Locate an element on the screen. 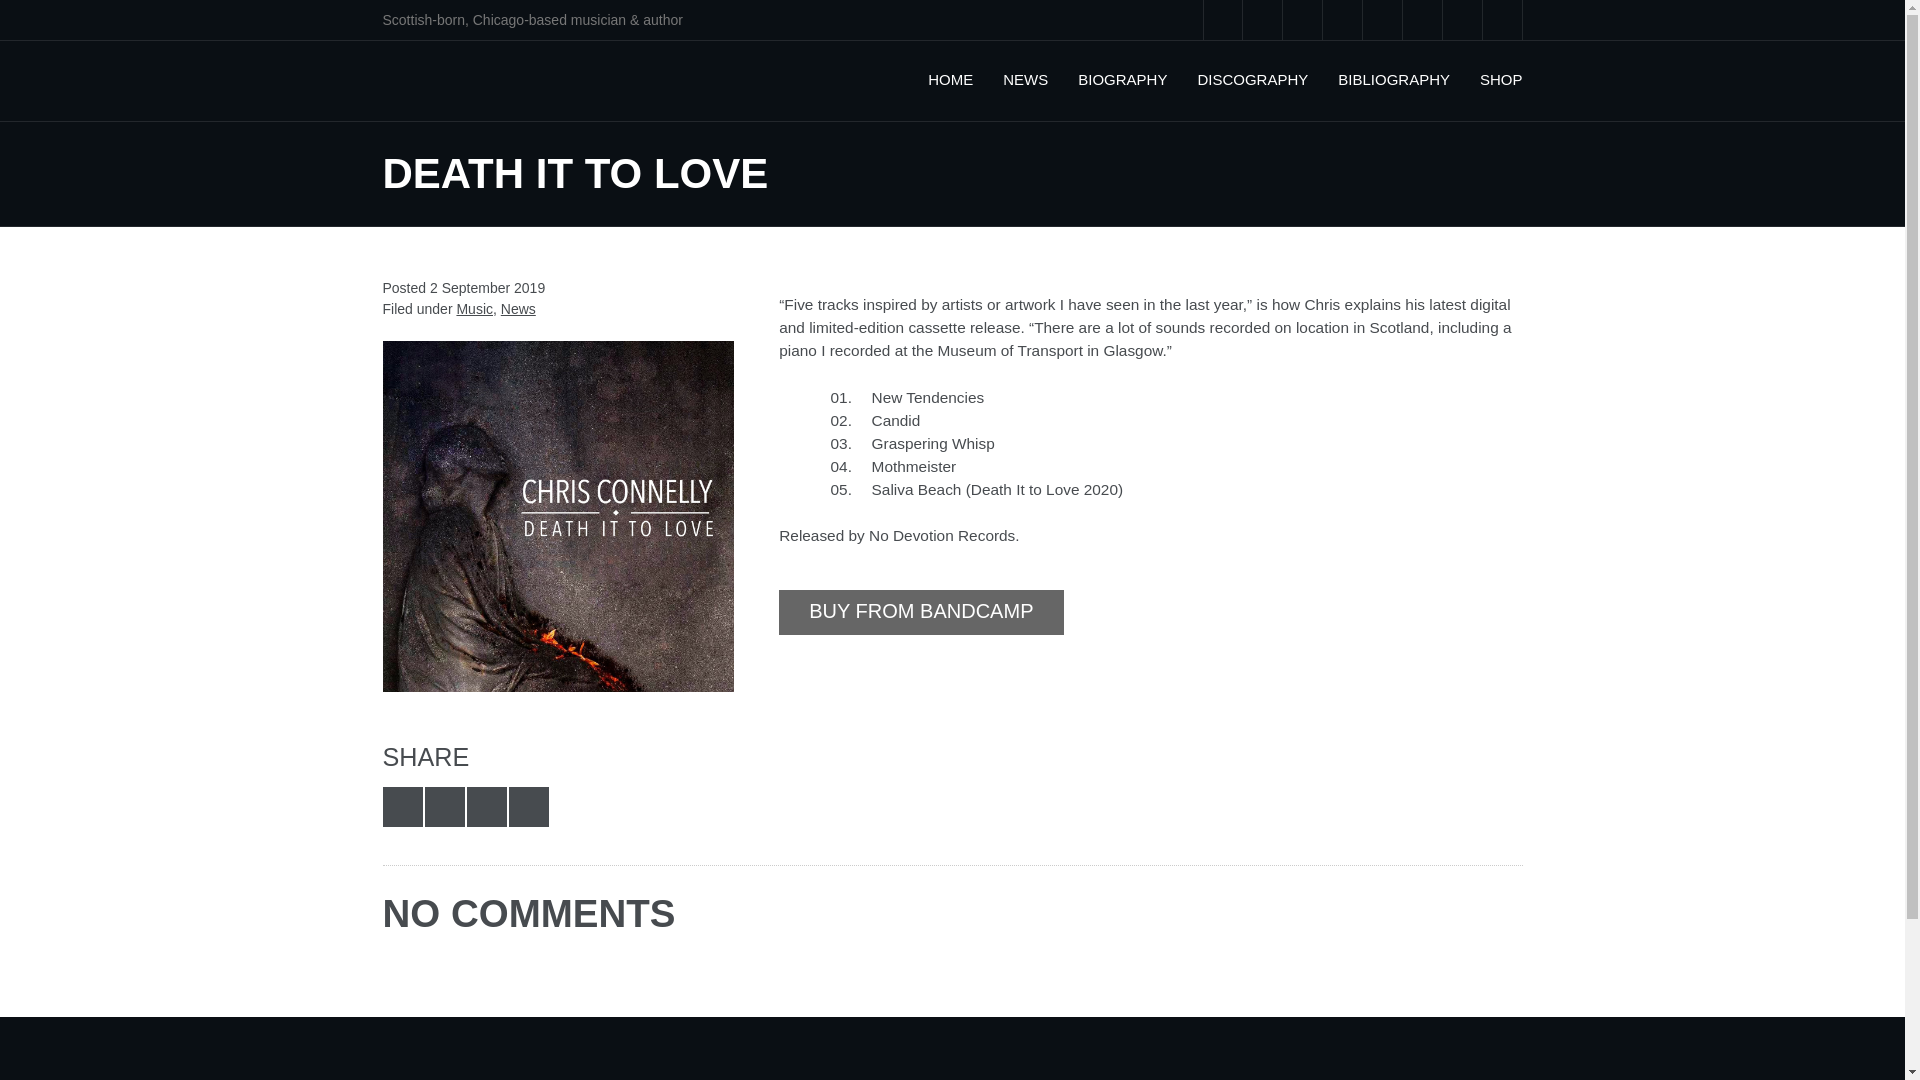 The height and width of the screenshot is (1080, 1920). Twitter is located at coordinates (1222, 20).